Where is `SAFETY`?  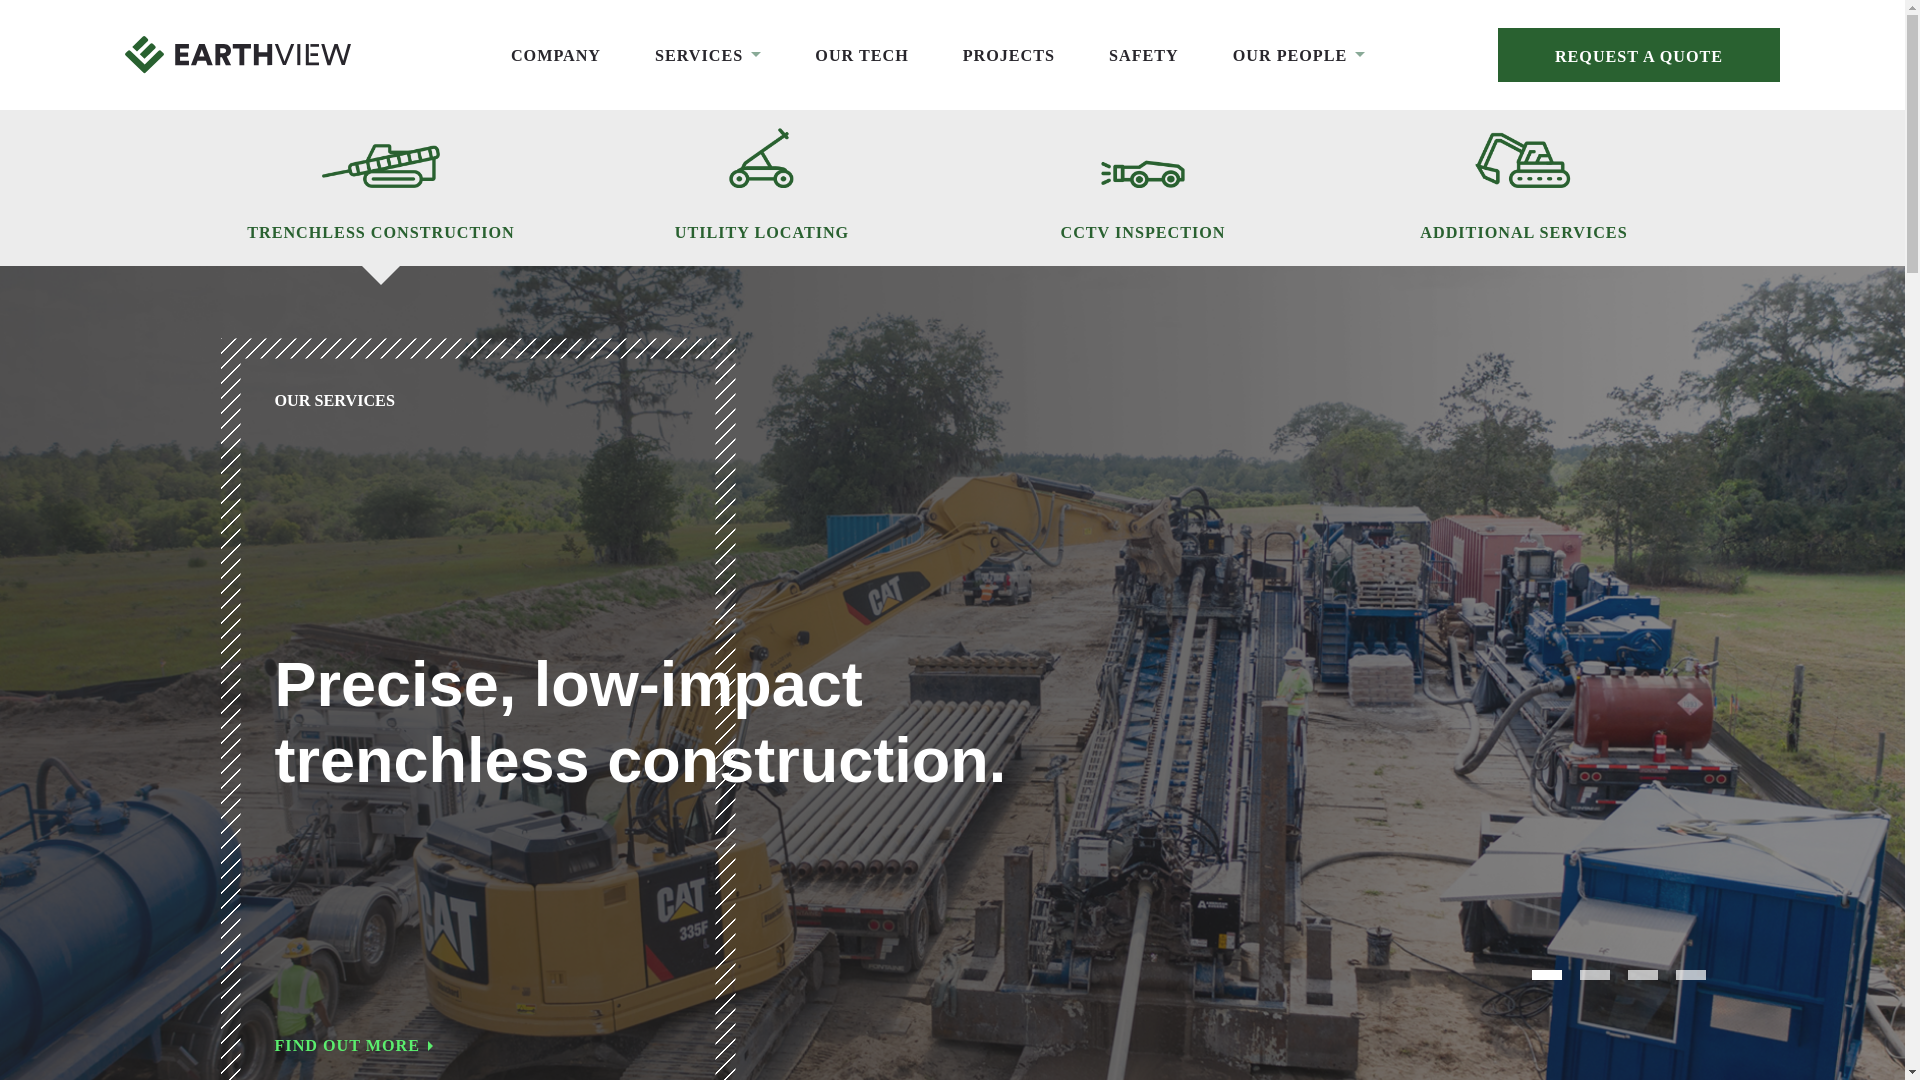 SAFETY is located at coordinates (1144, 56).